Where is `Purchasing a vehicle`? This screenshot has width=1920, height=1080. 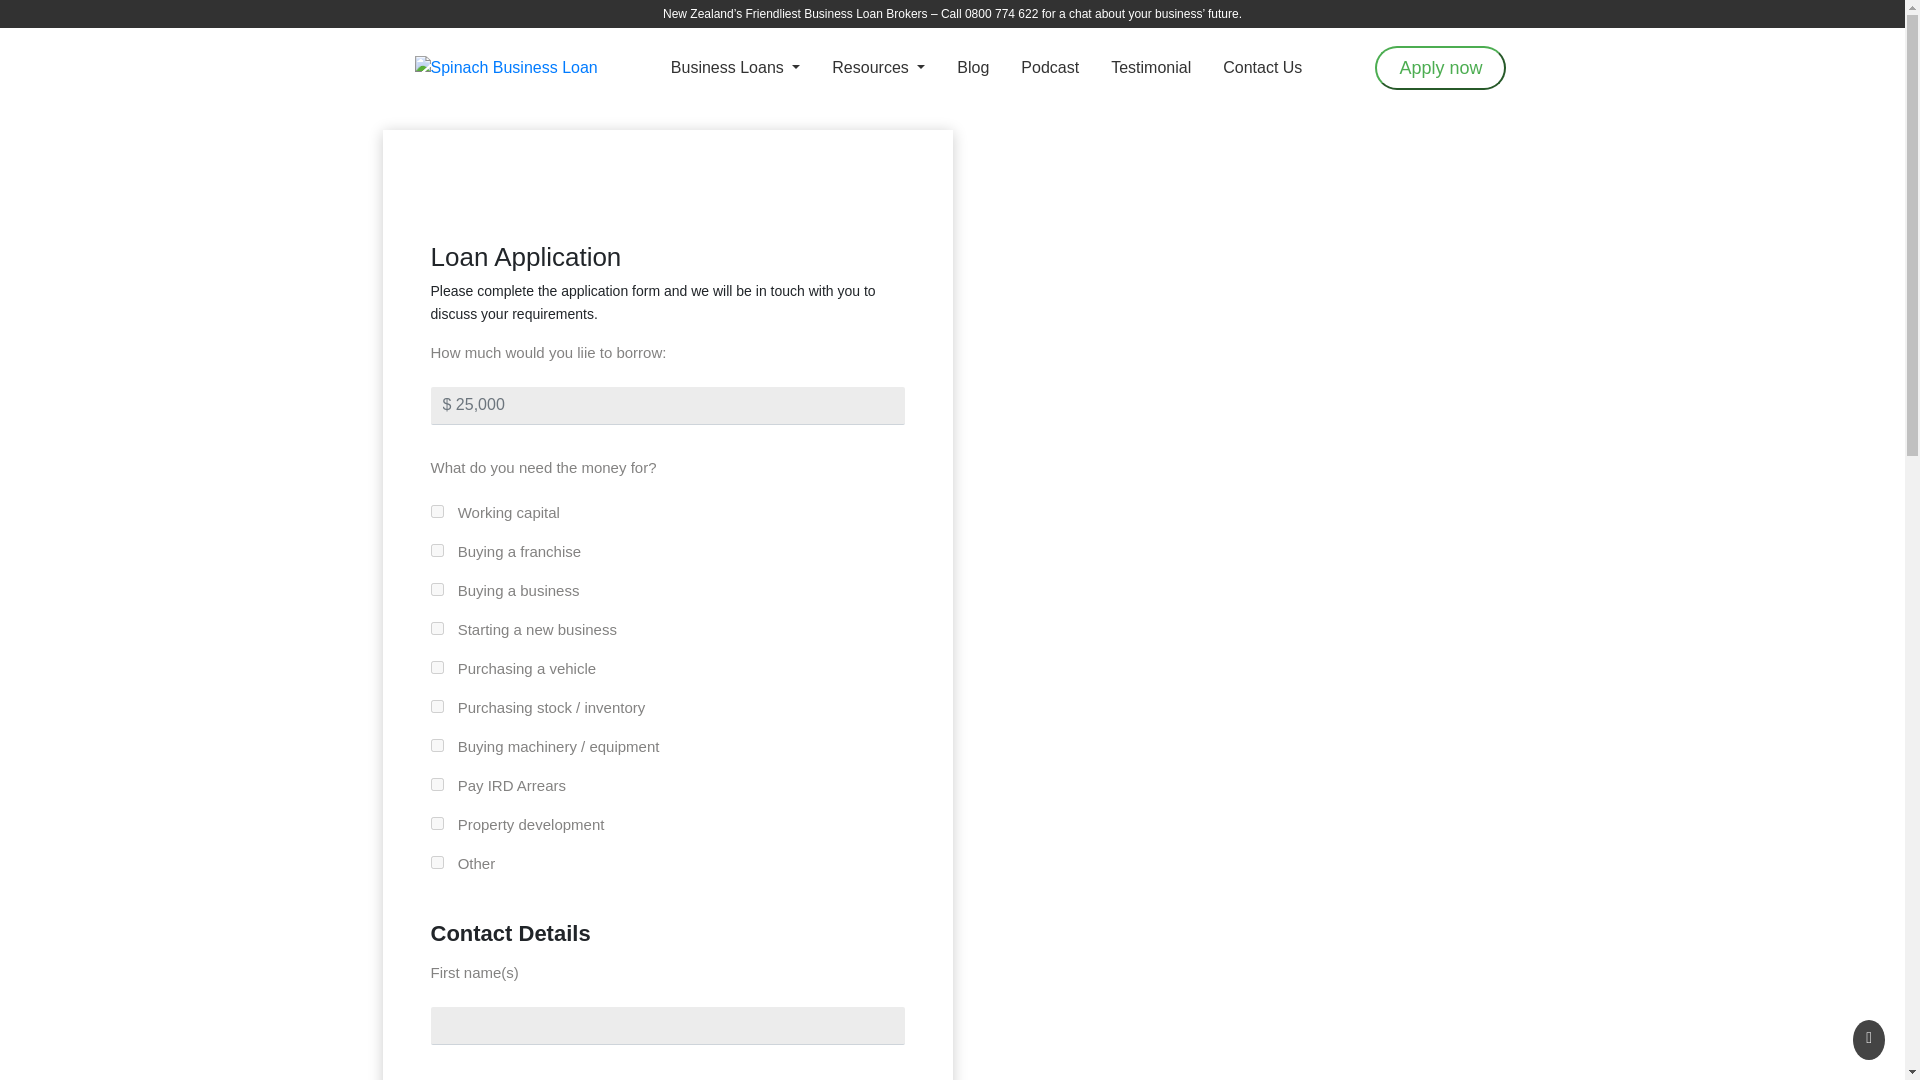 Purchasing a vehicle is located at coordinates (436, 666).